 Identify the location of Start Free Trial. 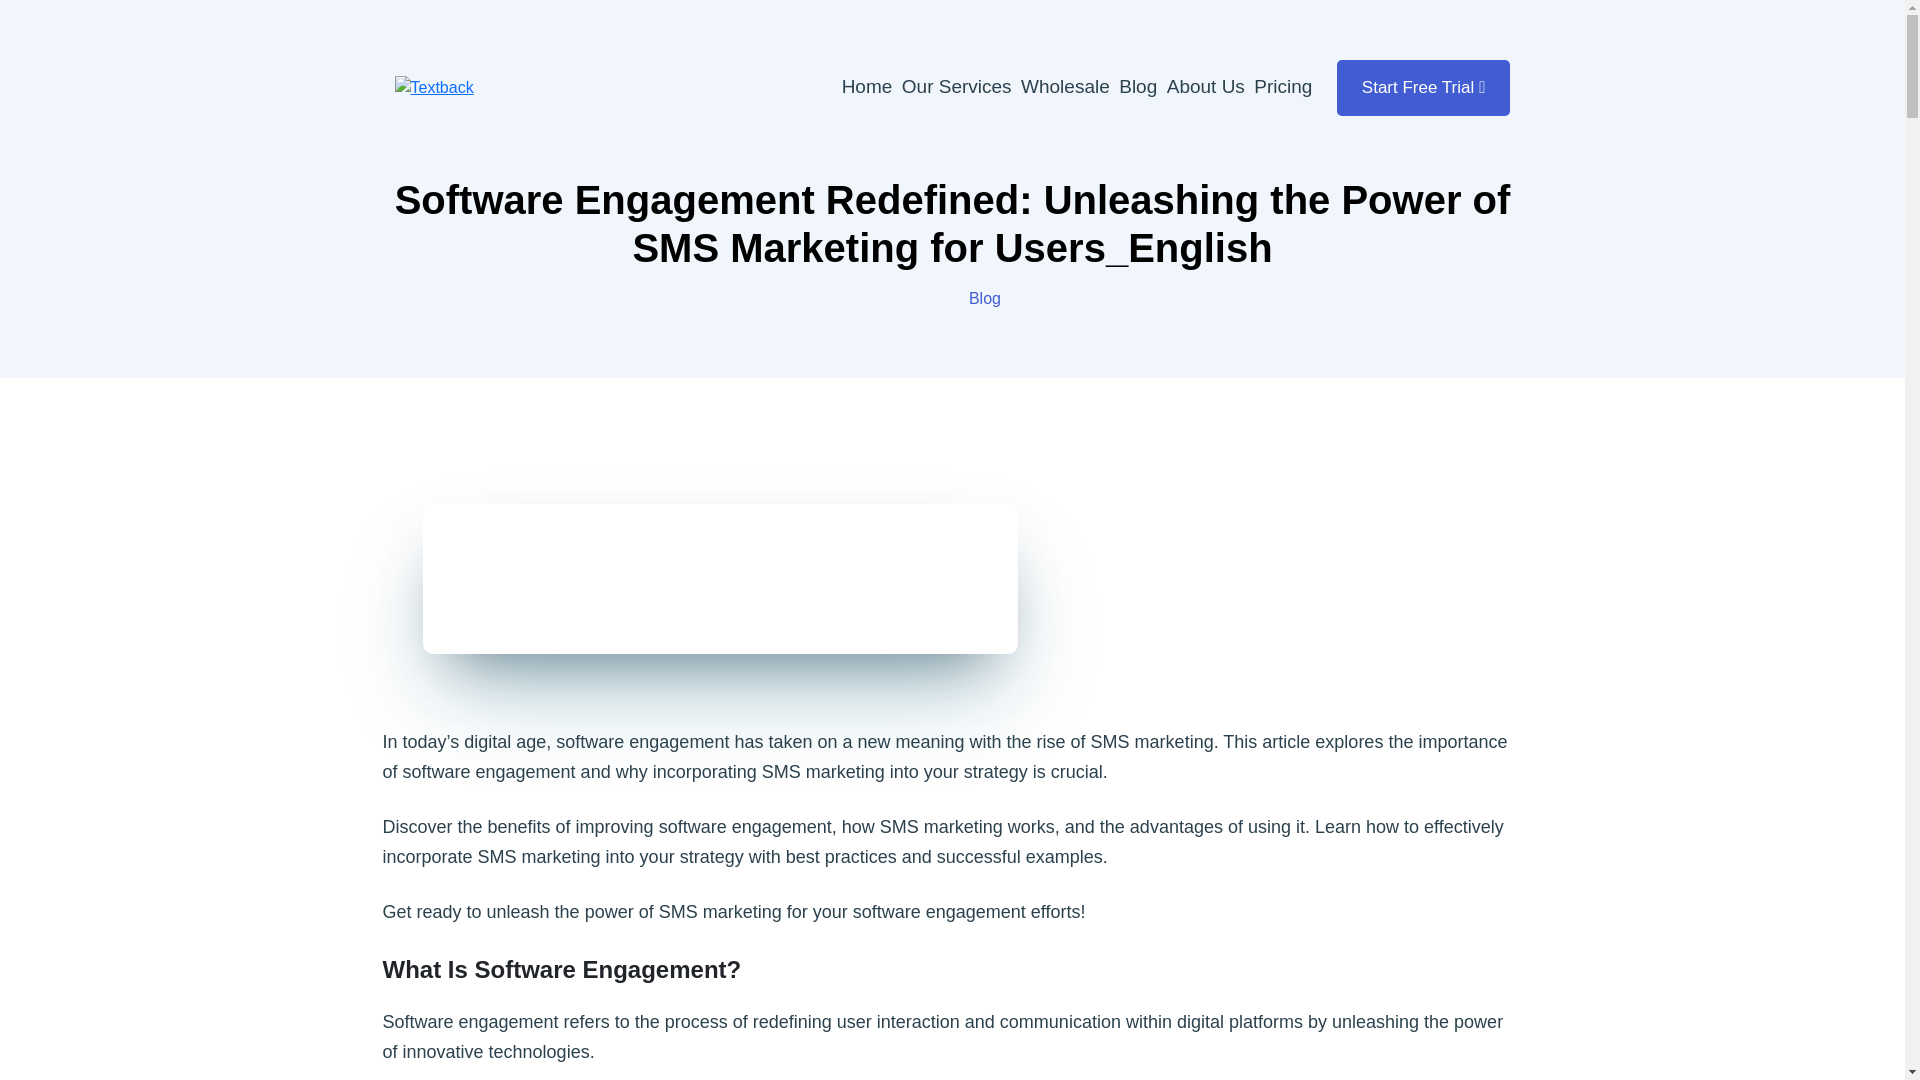
(1424, 88).